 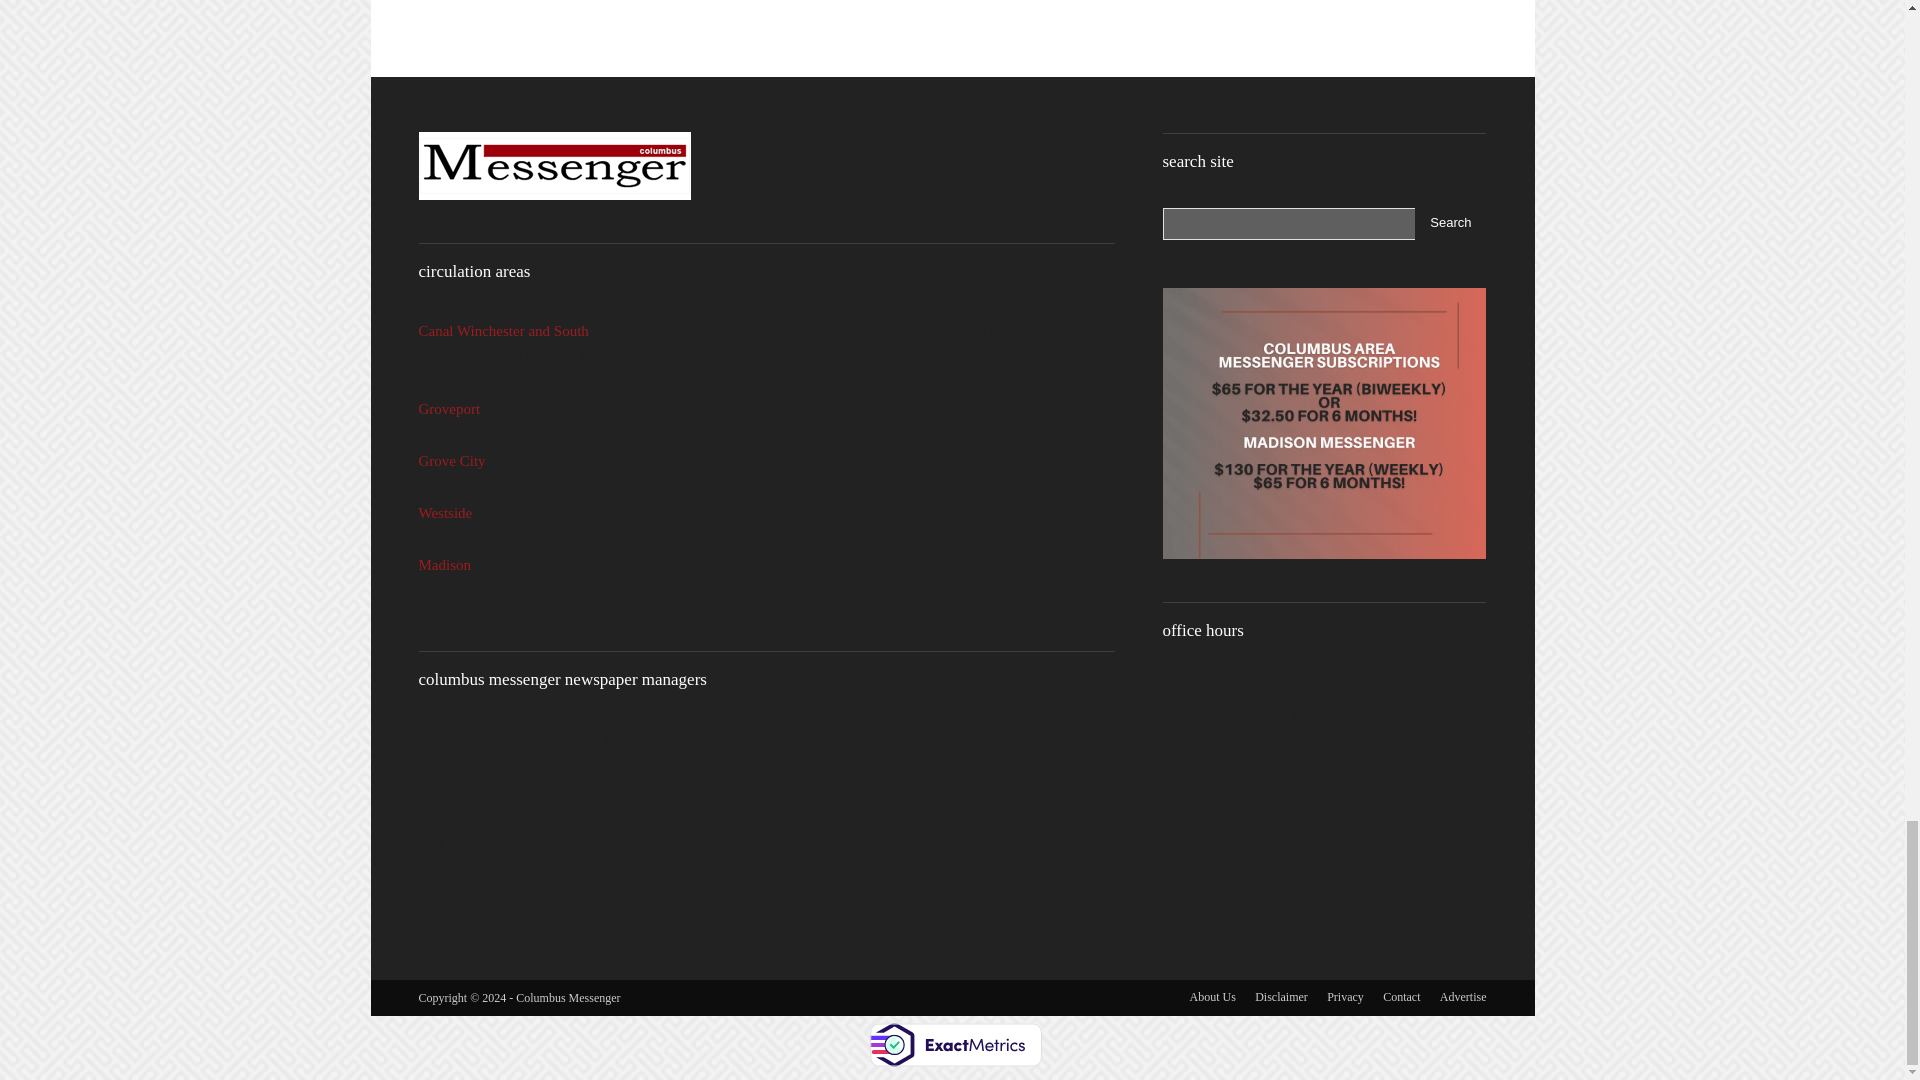 I want to click on Search, so click(x=1450, y=224).